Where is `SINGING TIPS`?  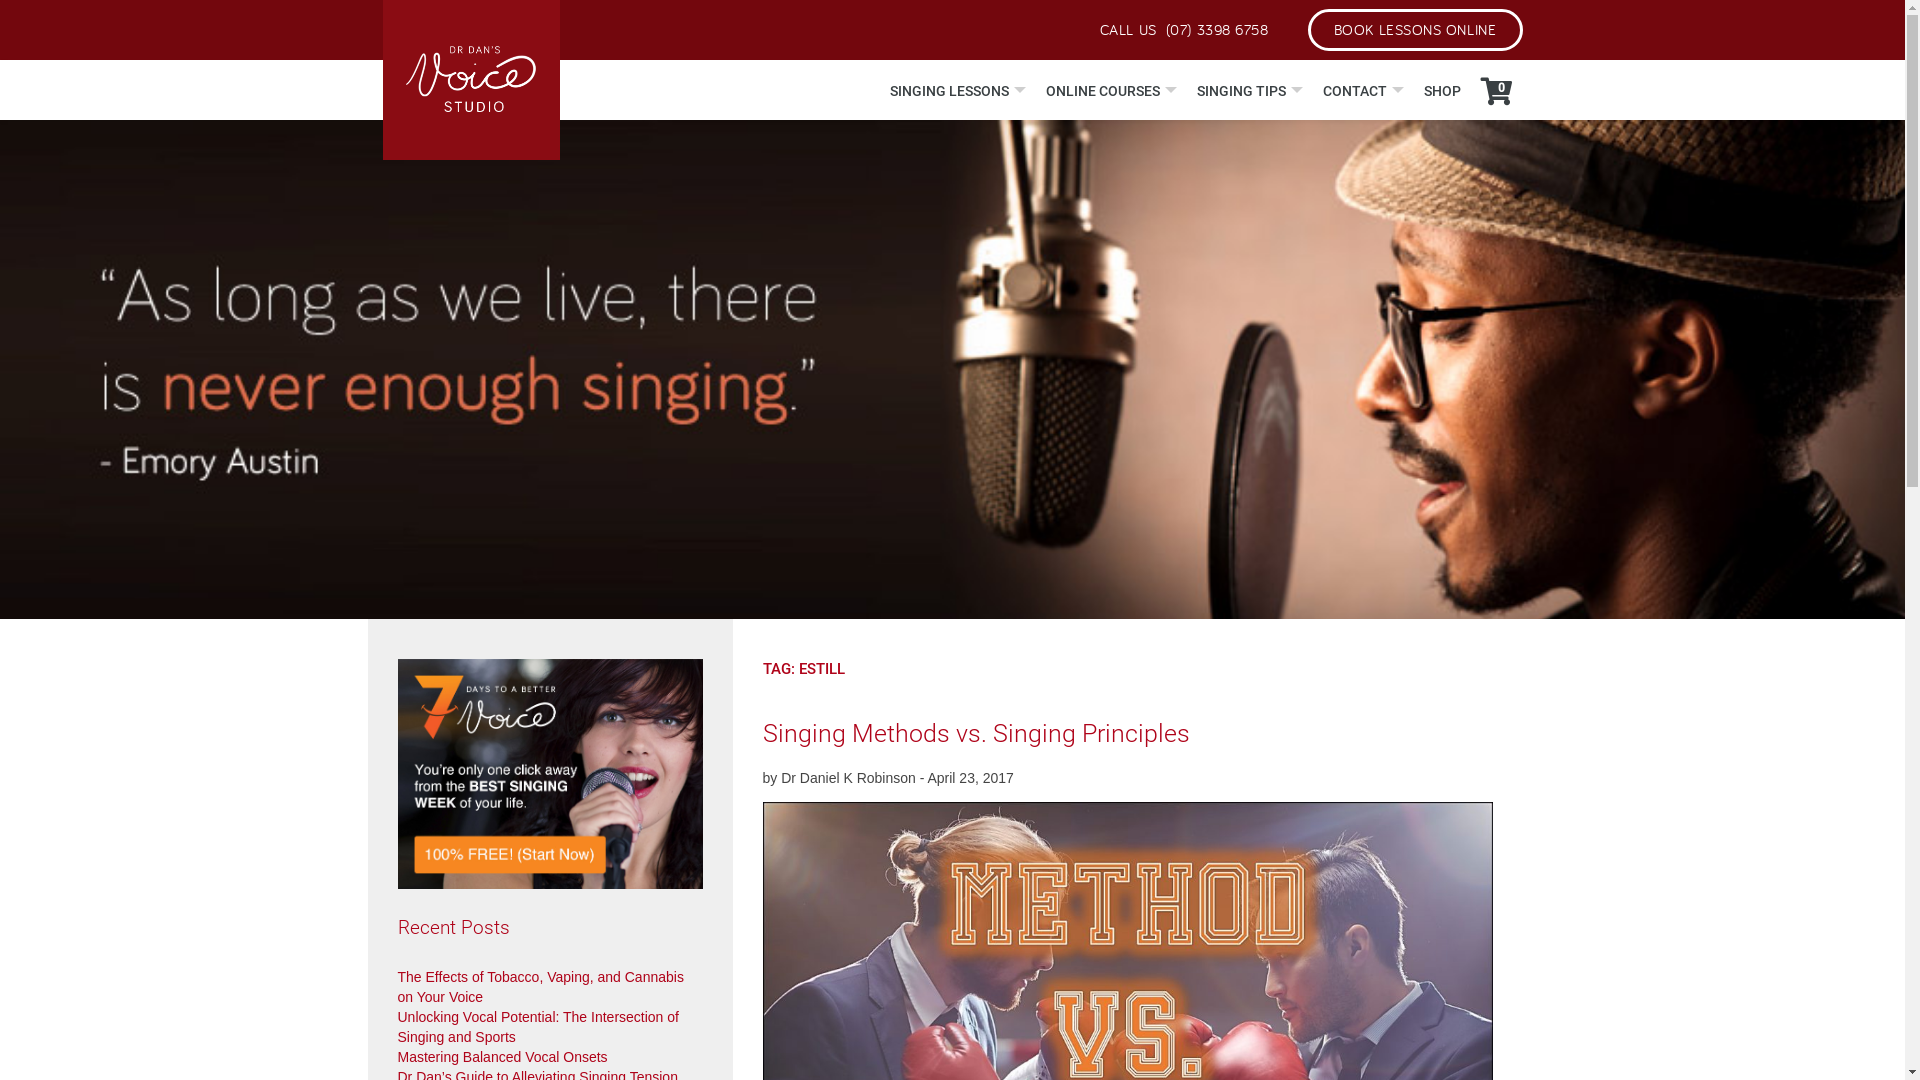
SINGING TIPS is located at coordinates (1249, 91).